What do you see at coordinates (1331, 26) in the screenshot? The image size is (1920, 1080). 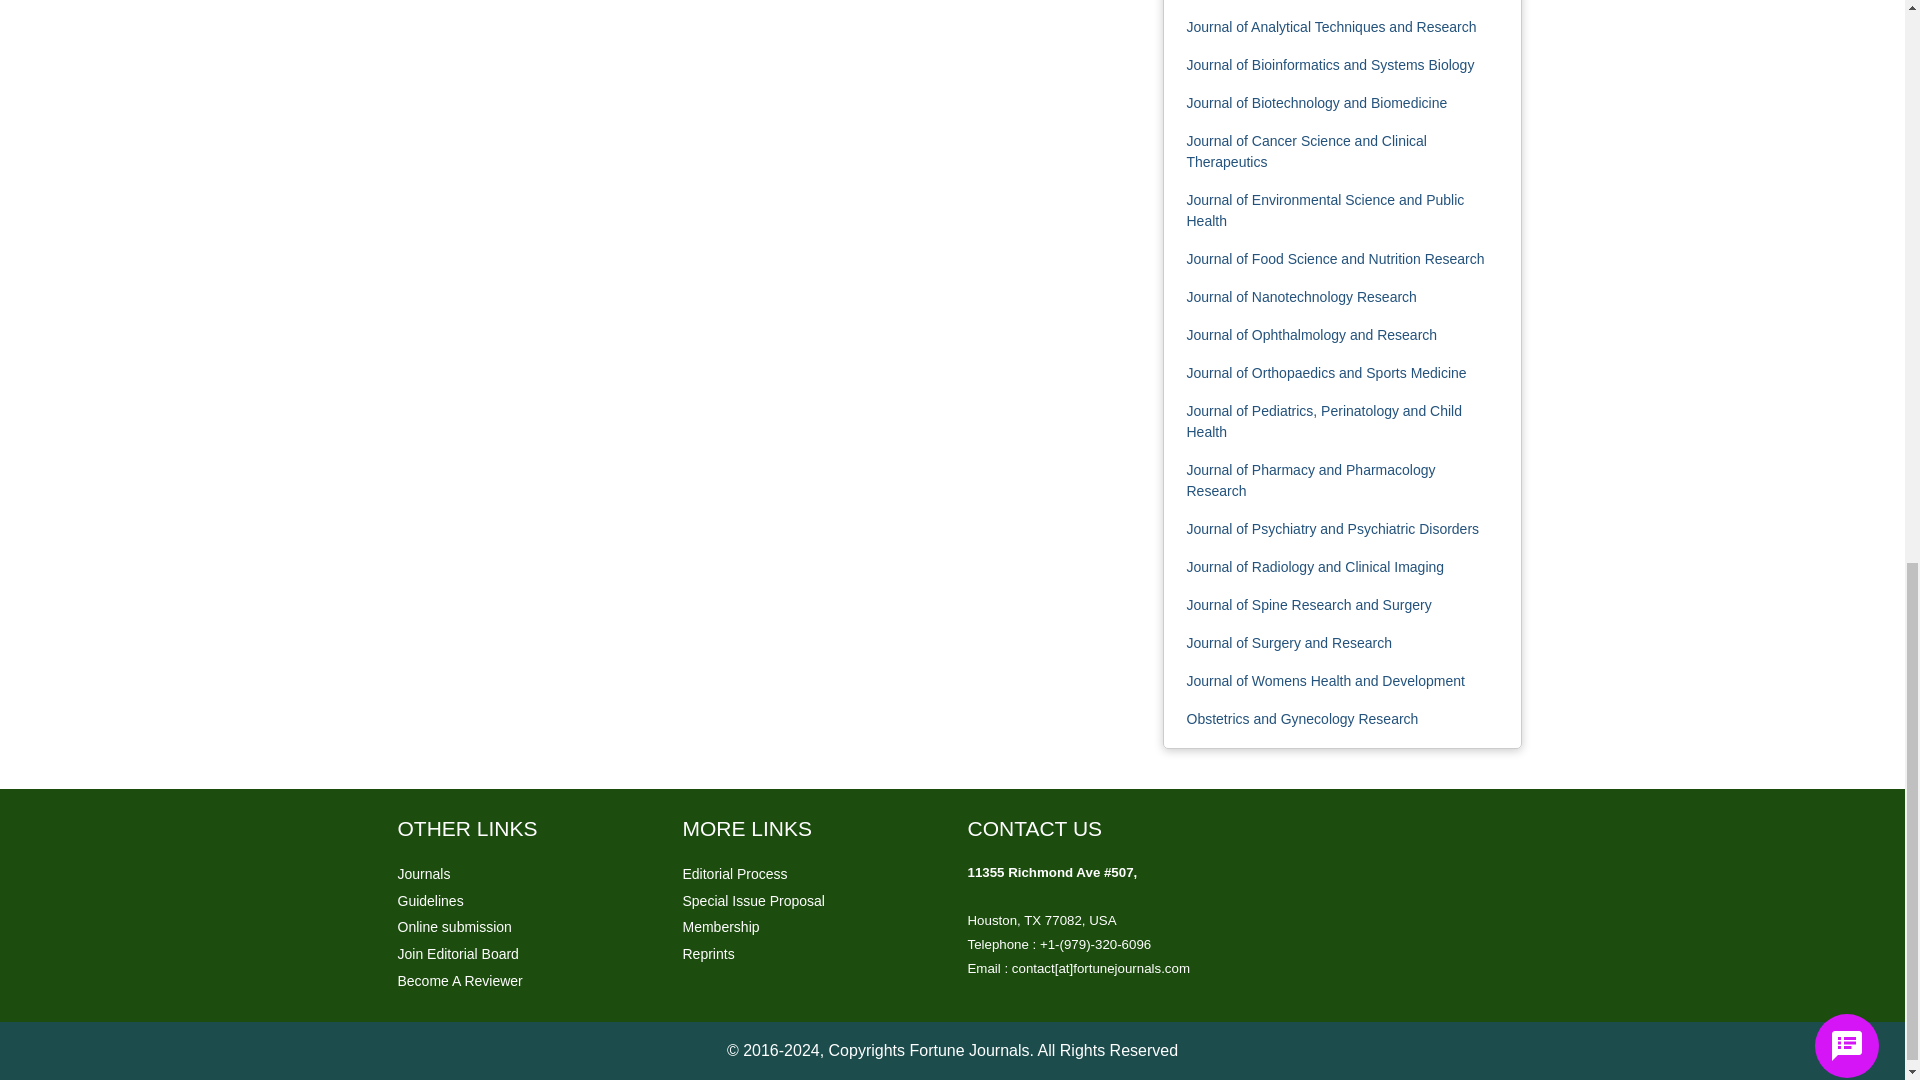 I see `Journal of Analytical Techniques and Research` at bounding box center [1331, 26].